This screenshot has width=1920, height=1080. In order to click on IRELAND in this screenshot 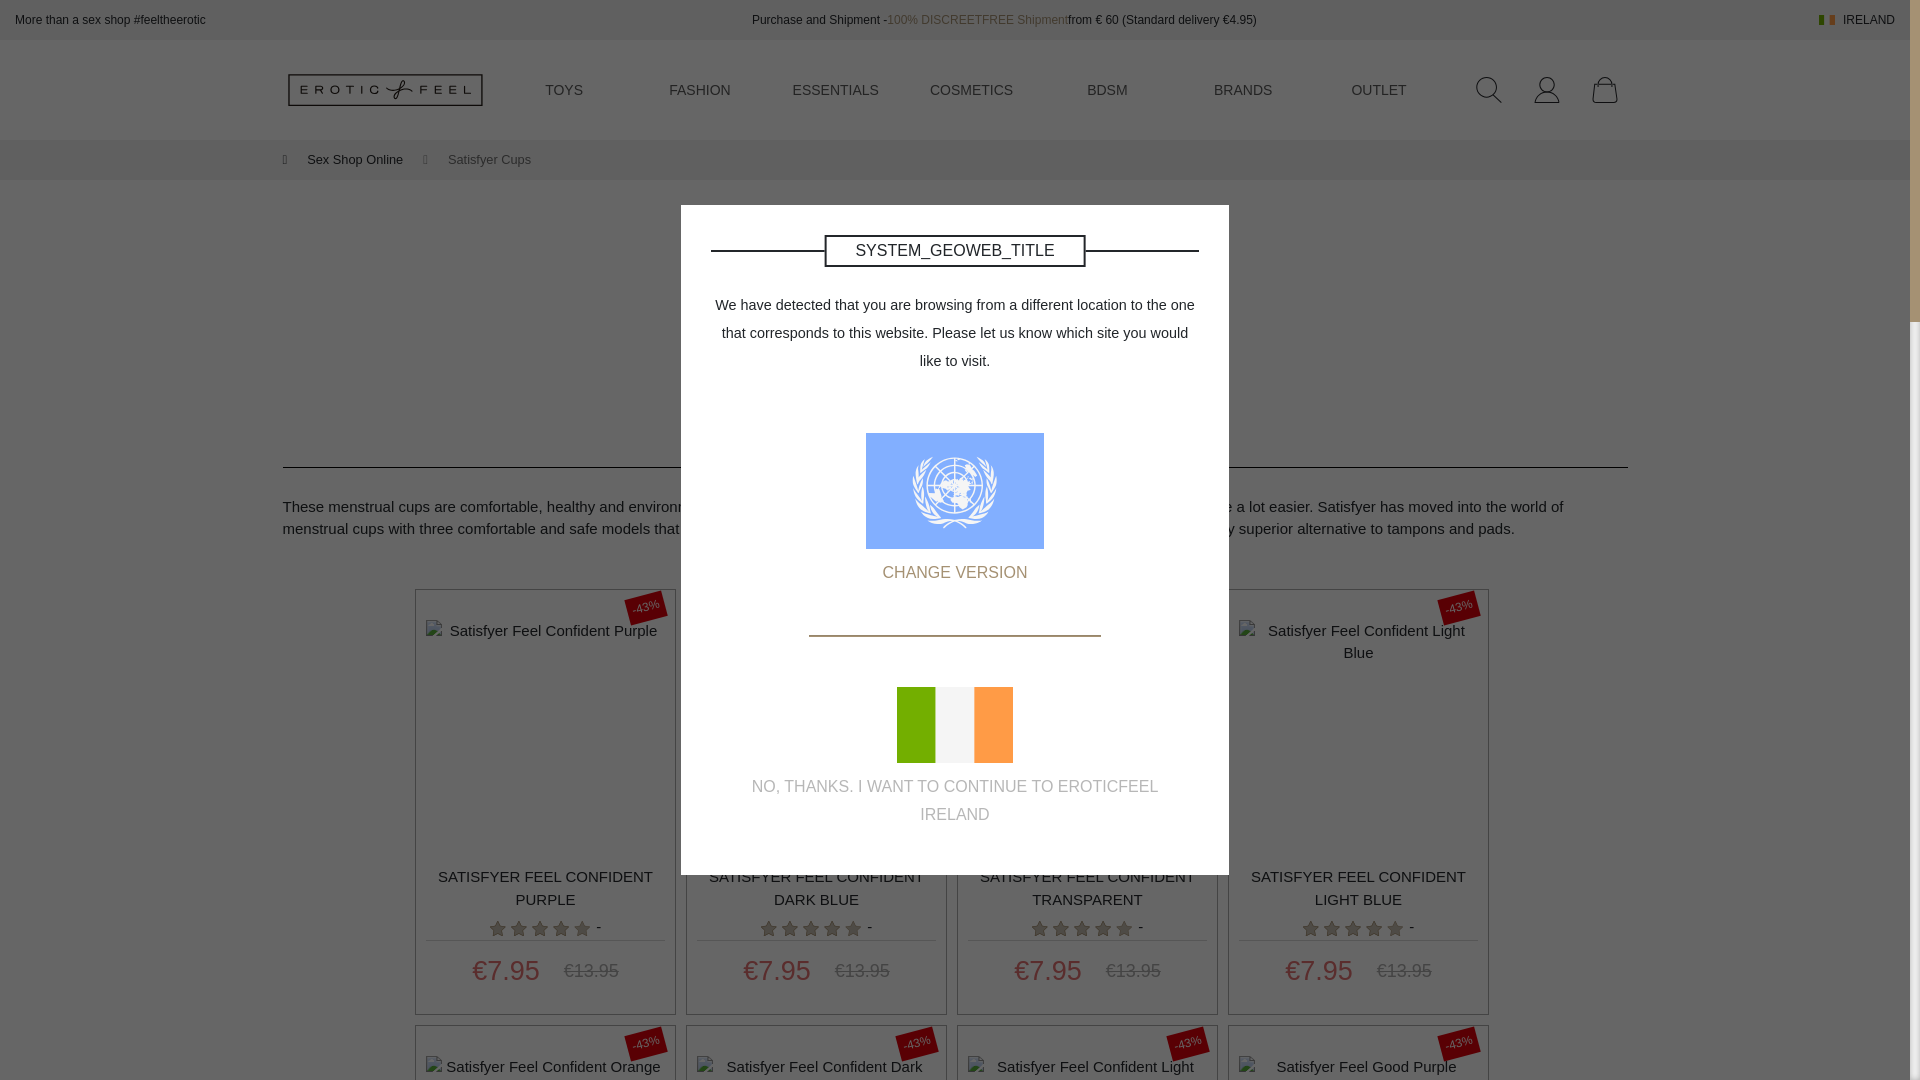, I will do `click(1856, 20)`.